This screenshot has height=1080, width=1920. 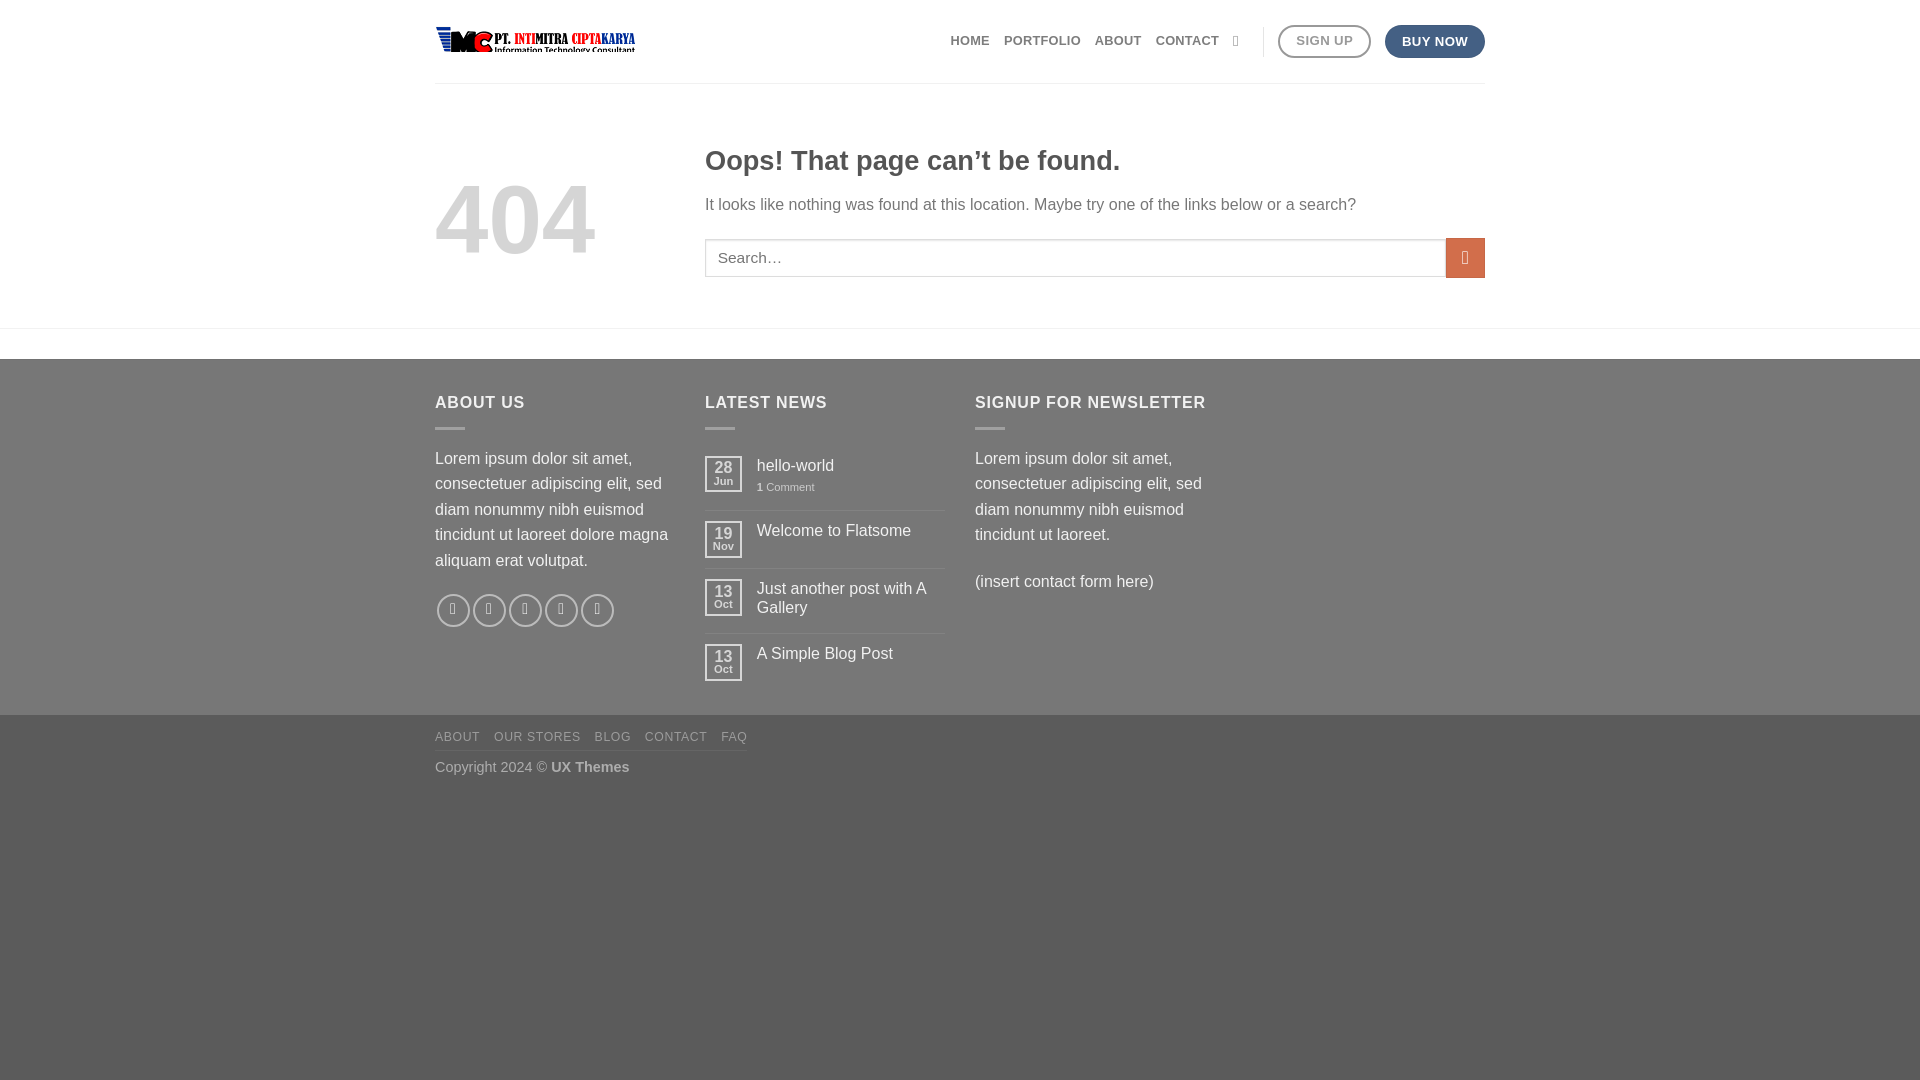 What do you see at coordinates (458, 737) in the screenshot?
I see `ABOUT` at bounding box center [458, 737].